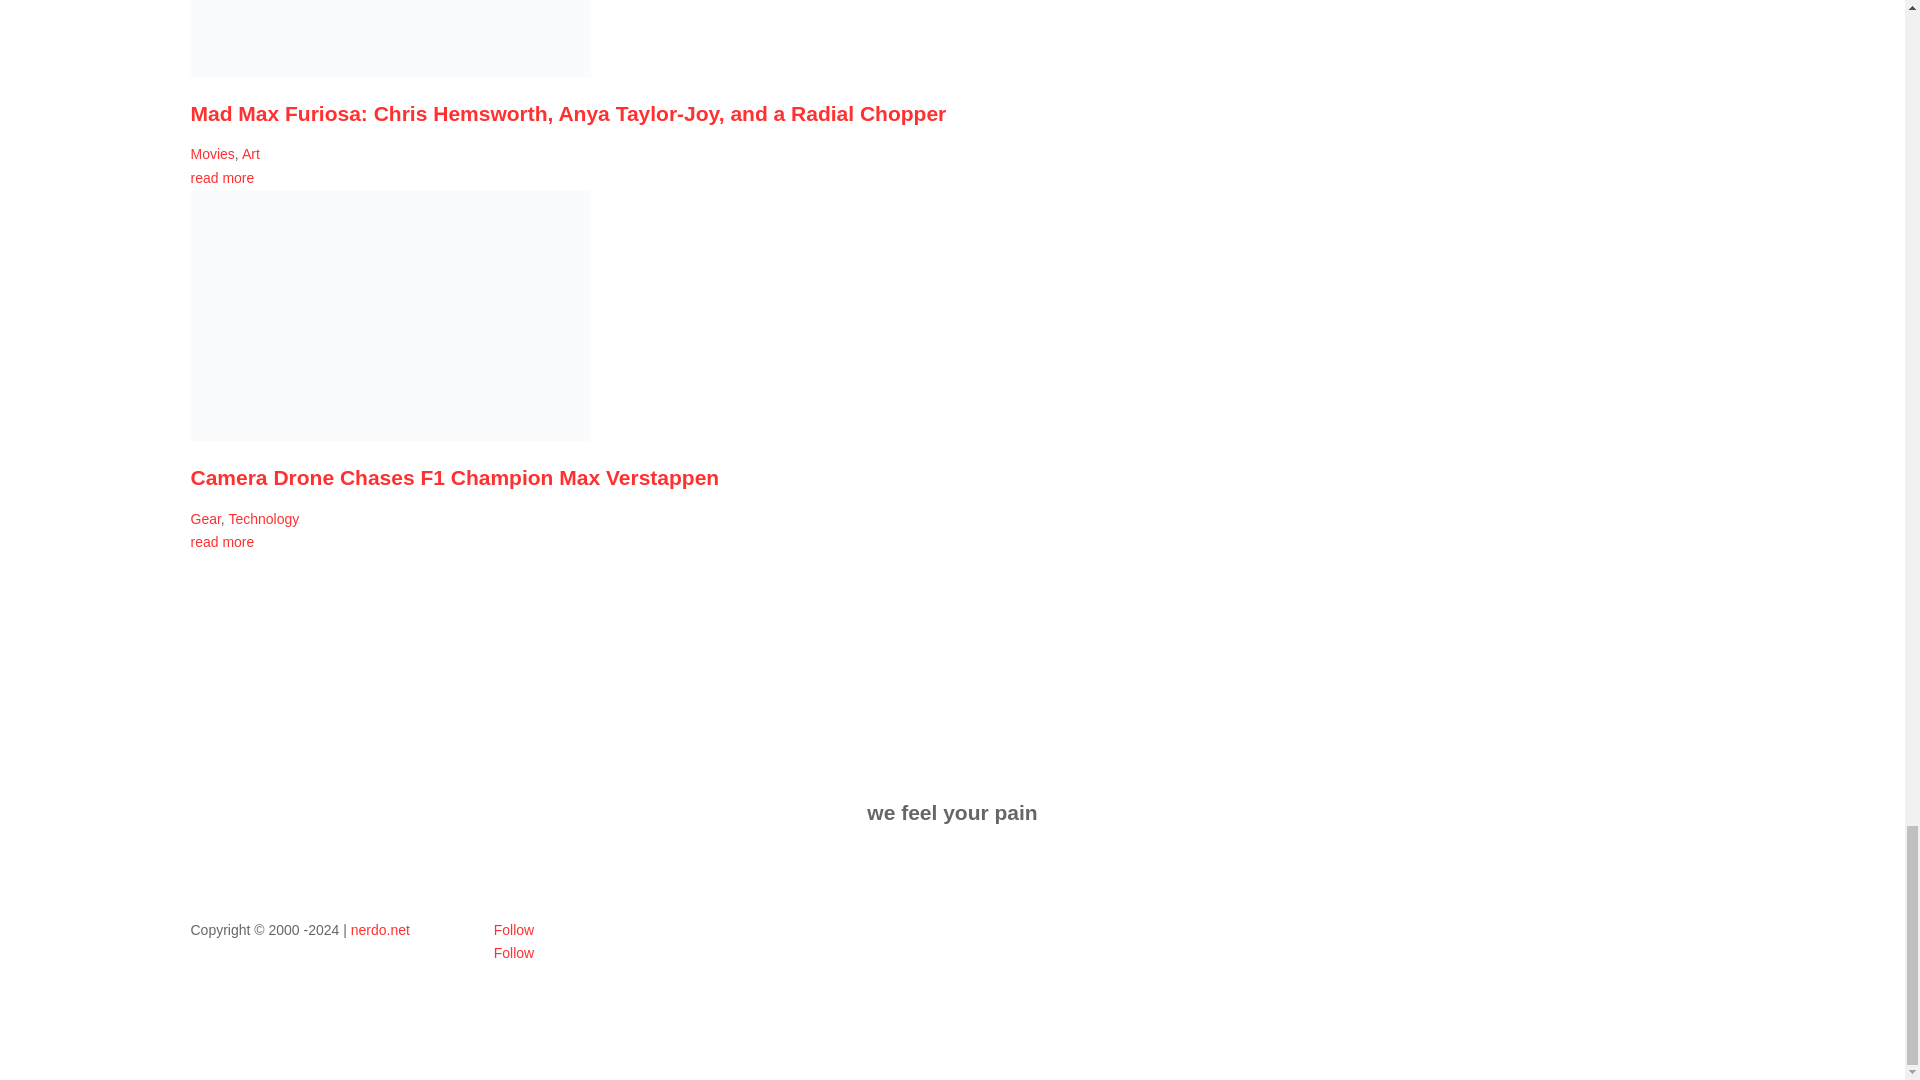  Describe the element at coordinates (513, 953) in the screenshot. I see `X` at that location.